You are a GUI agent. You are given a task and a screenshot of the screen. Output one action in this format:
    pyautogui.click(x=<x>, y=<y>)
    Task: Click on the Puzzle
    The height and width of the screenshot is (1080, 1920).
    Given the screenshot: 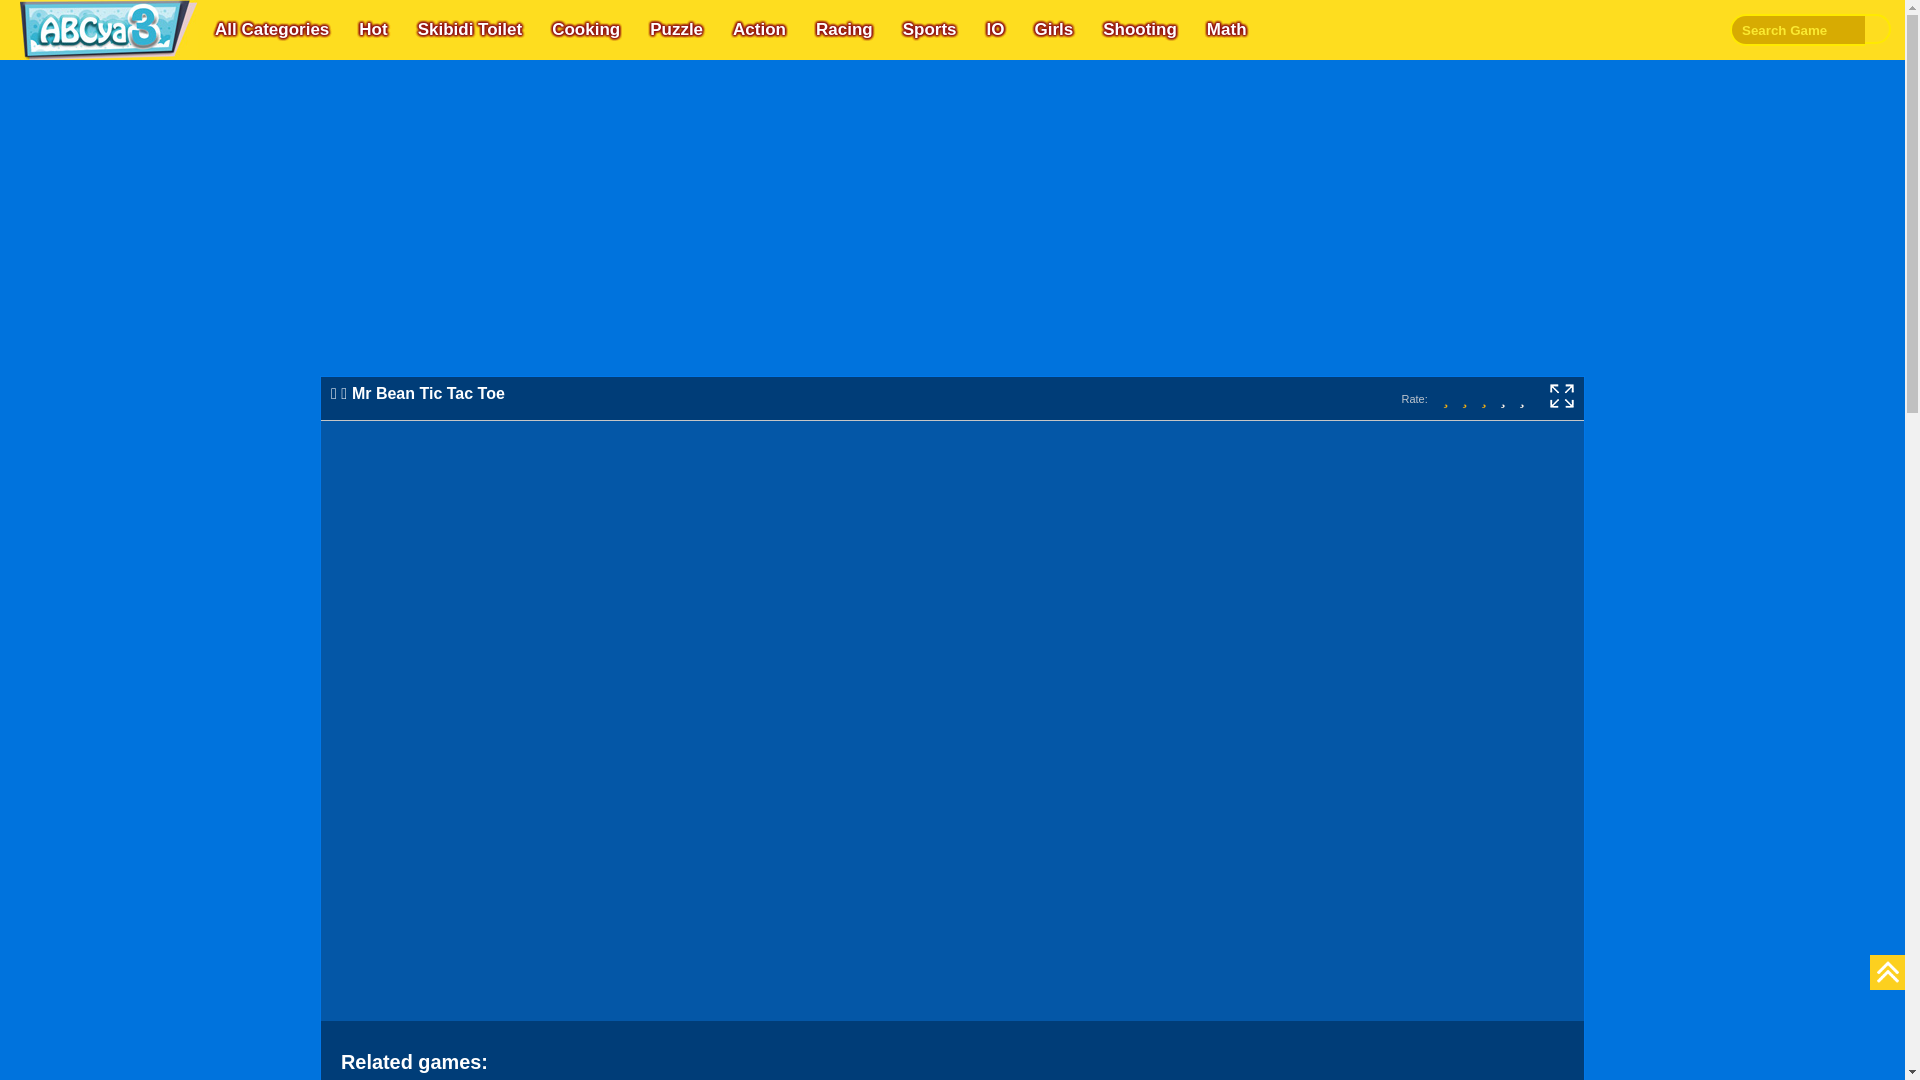 What is the action you would take?
    pyautogui.click(x=676, y=30)
    